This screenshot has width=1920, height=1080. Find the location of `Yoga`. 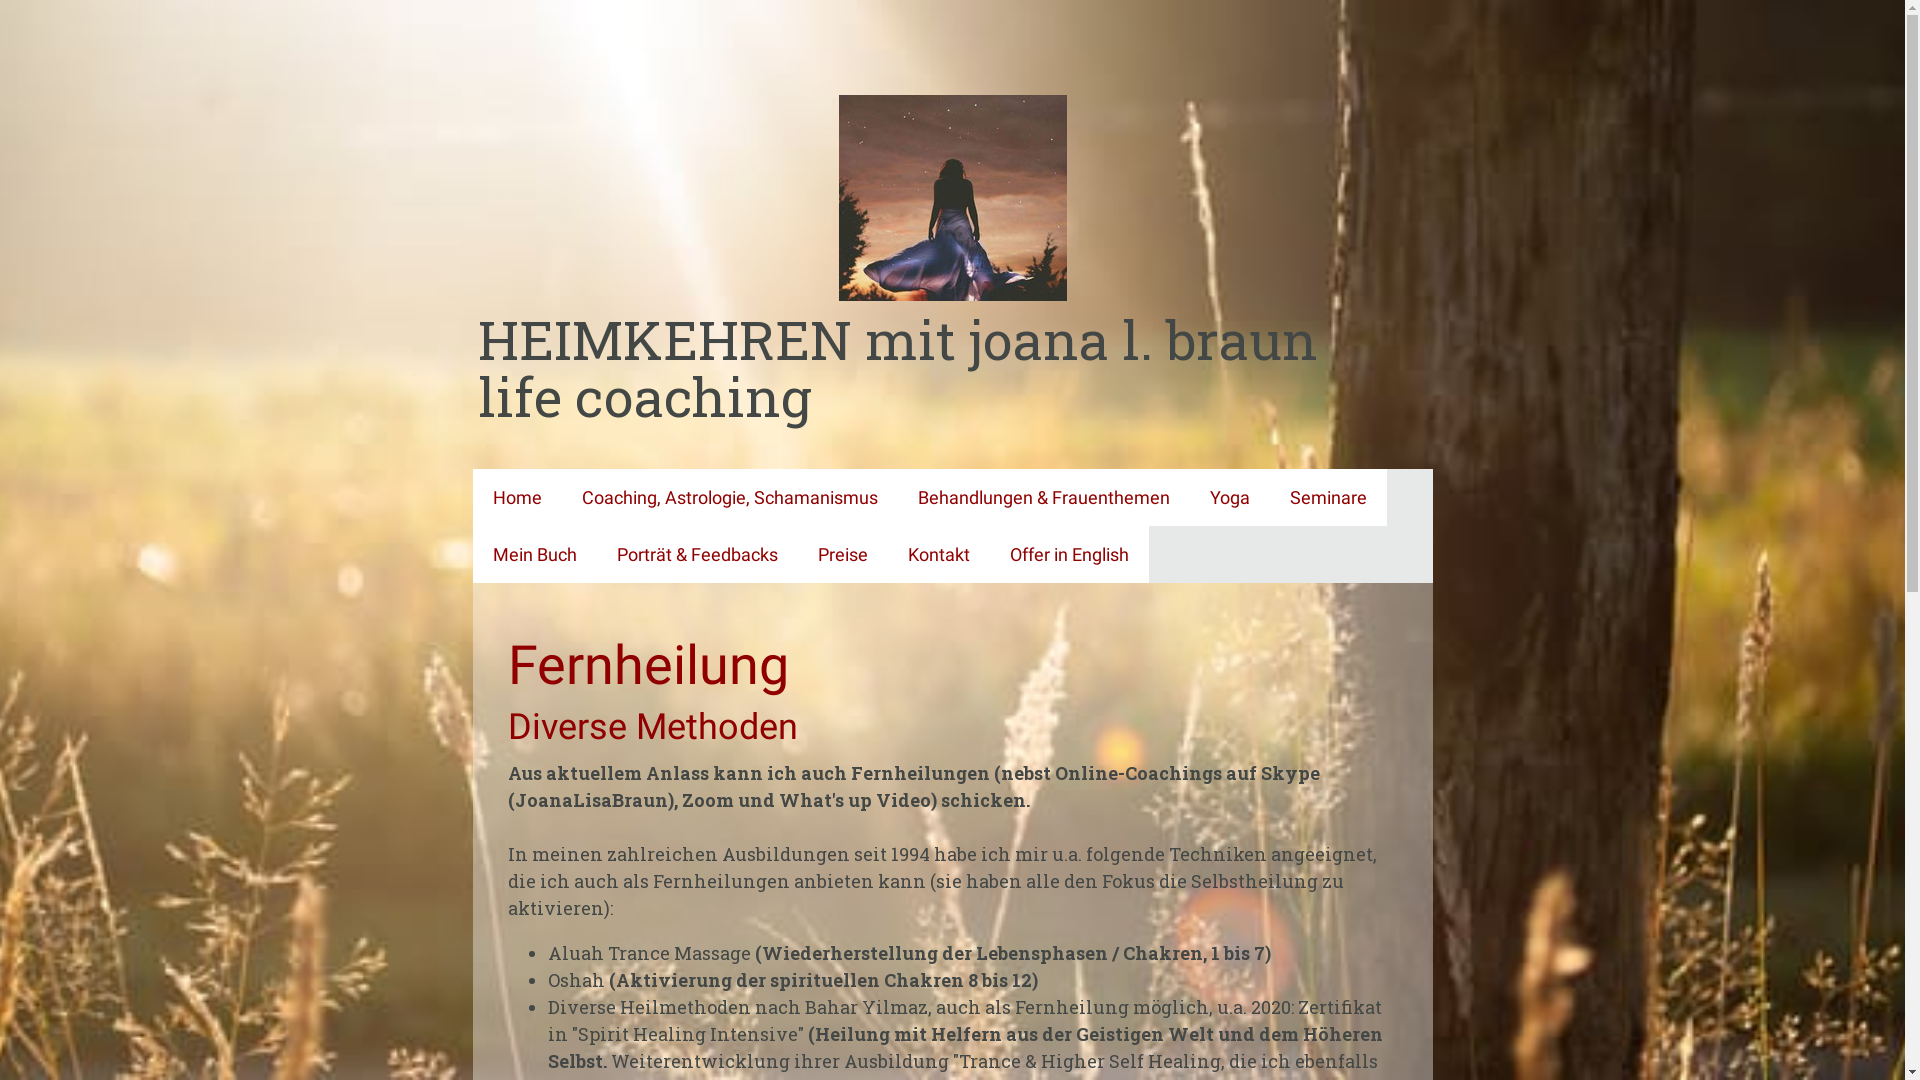

Yoga is located at coordinates (1230, 498).